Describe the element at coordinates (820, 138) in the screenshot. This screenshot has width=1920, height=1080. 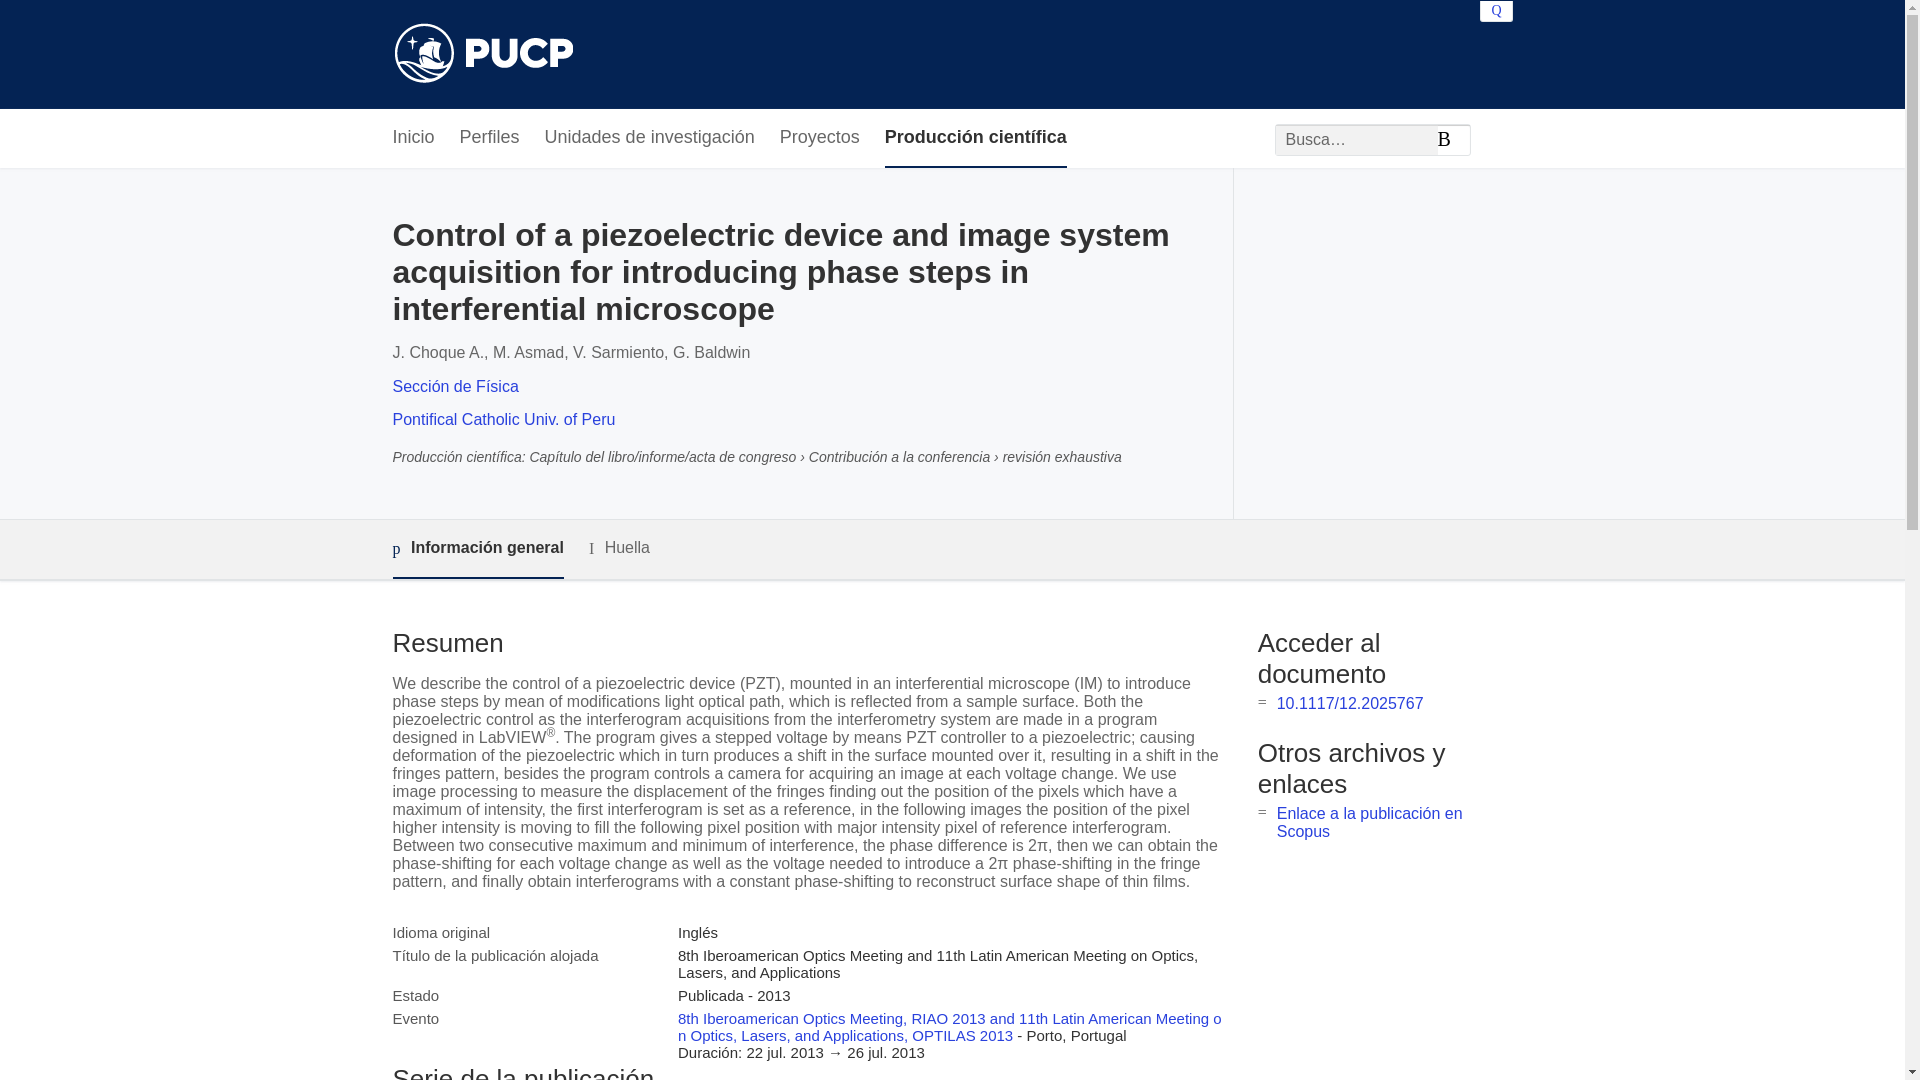
I see `Proyectos` at that location.